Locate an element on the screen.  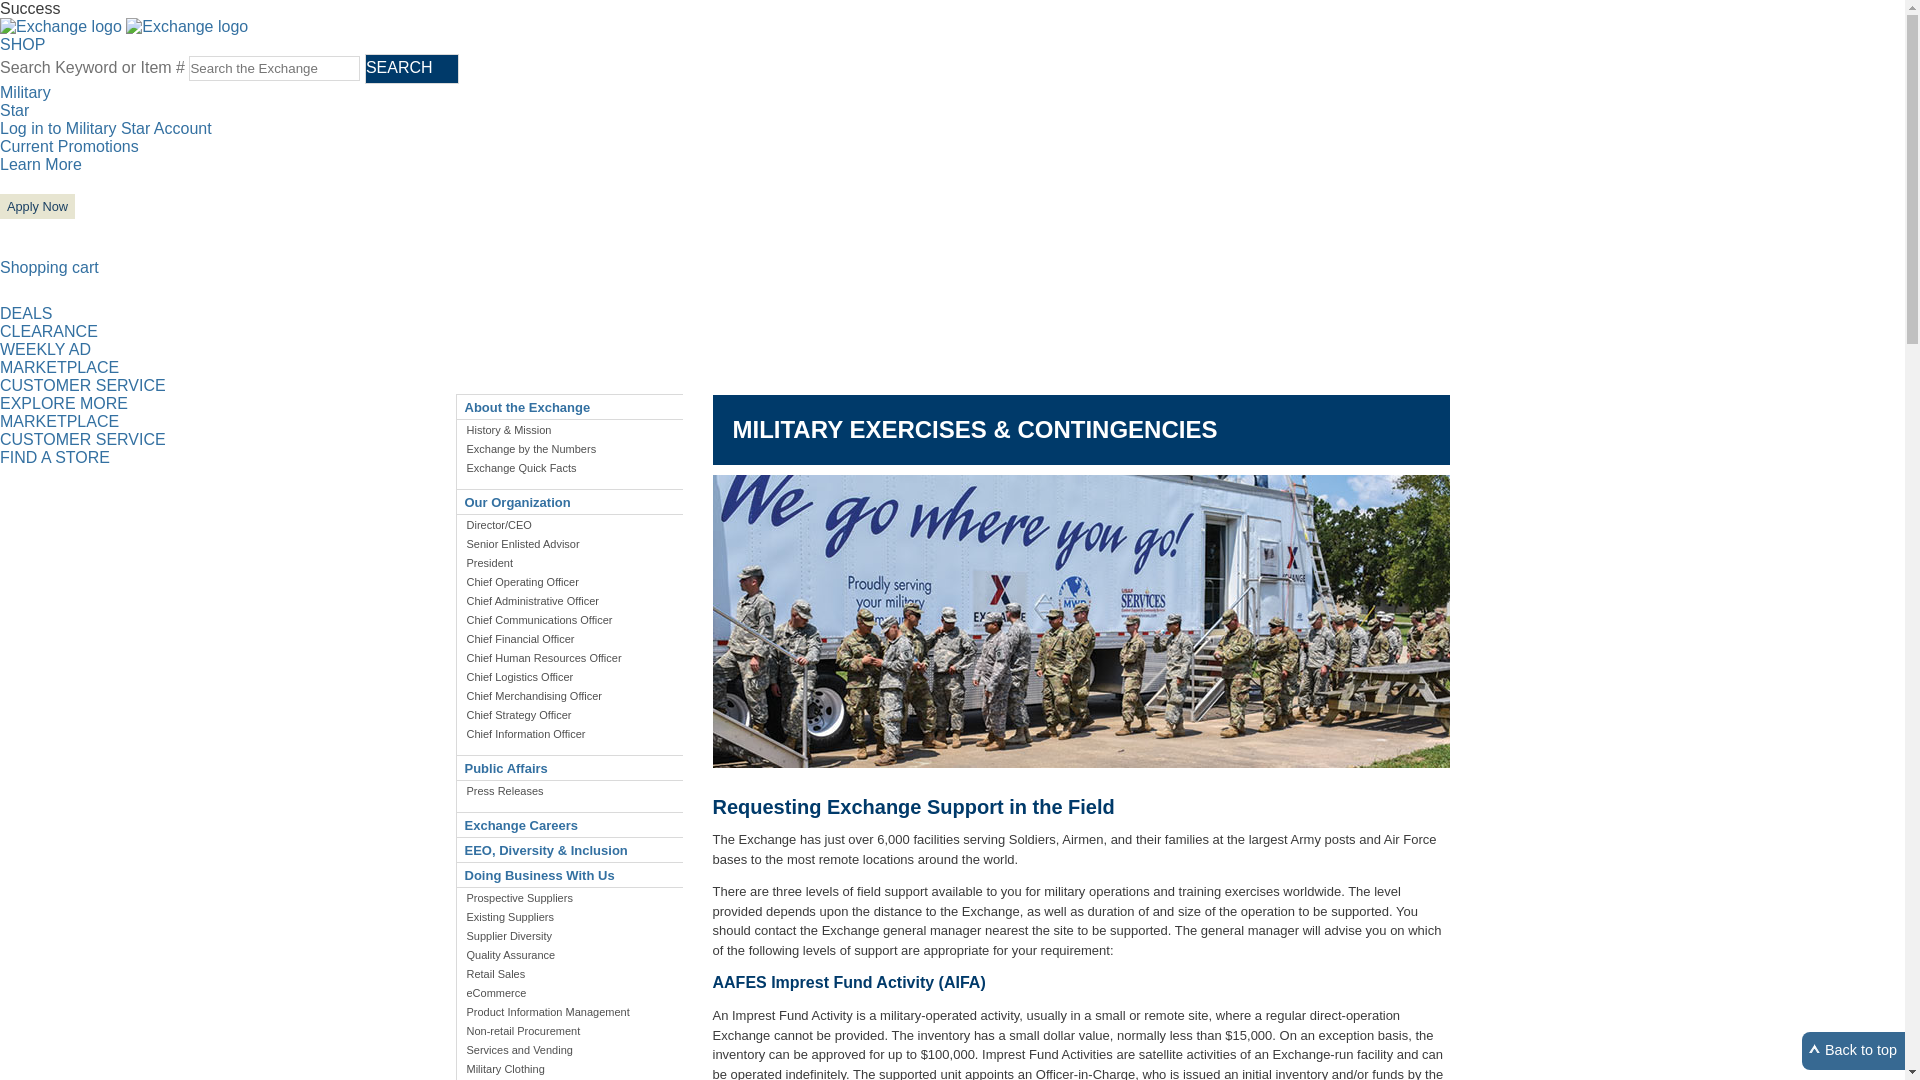
Current Promotions is located at coordinates (69, 146).